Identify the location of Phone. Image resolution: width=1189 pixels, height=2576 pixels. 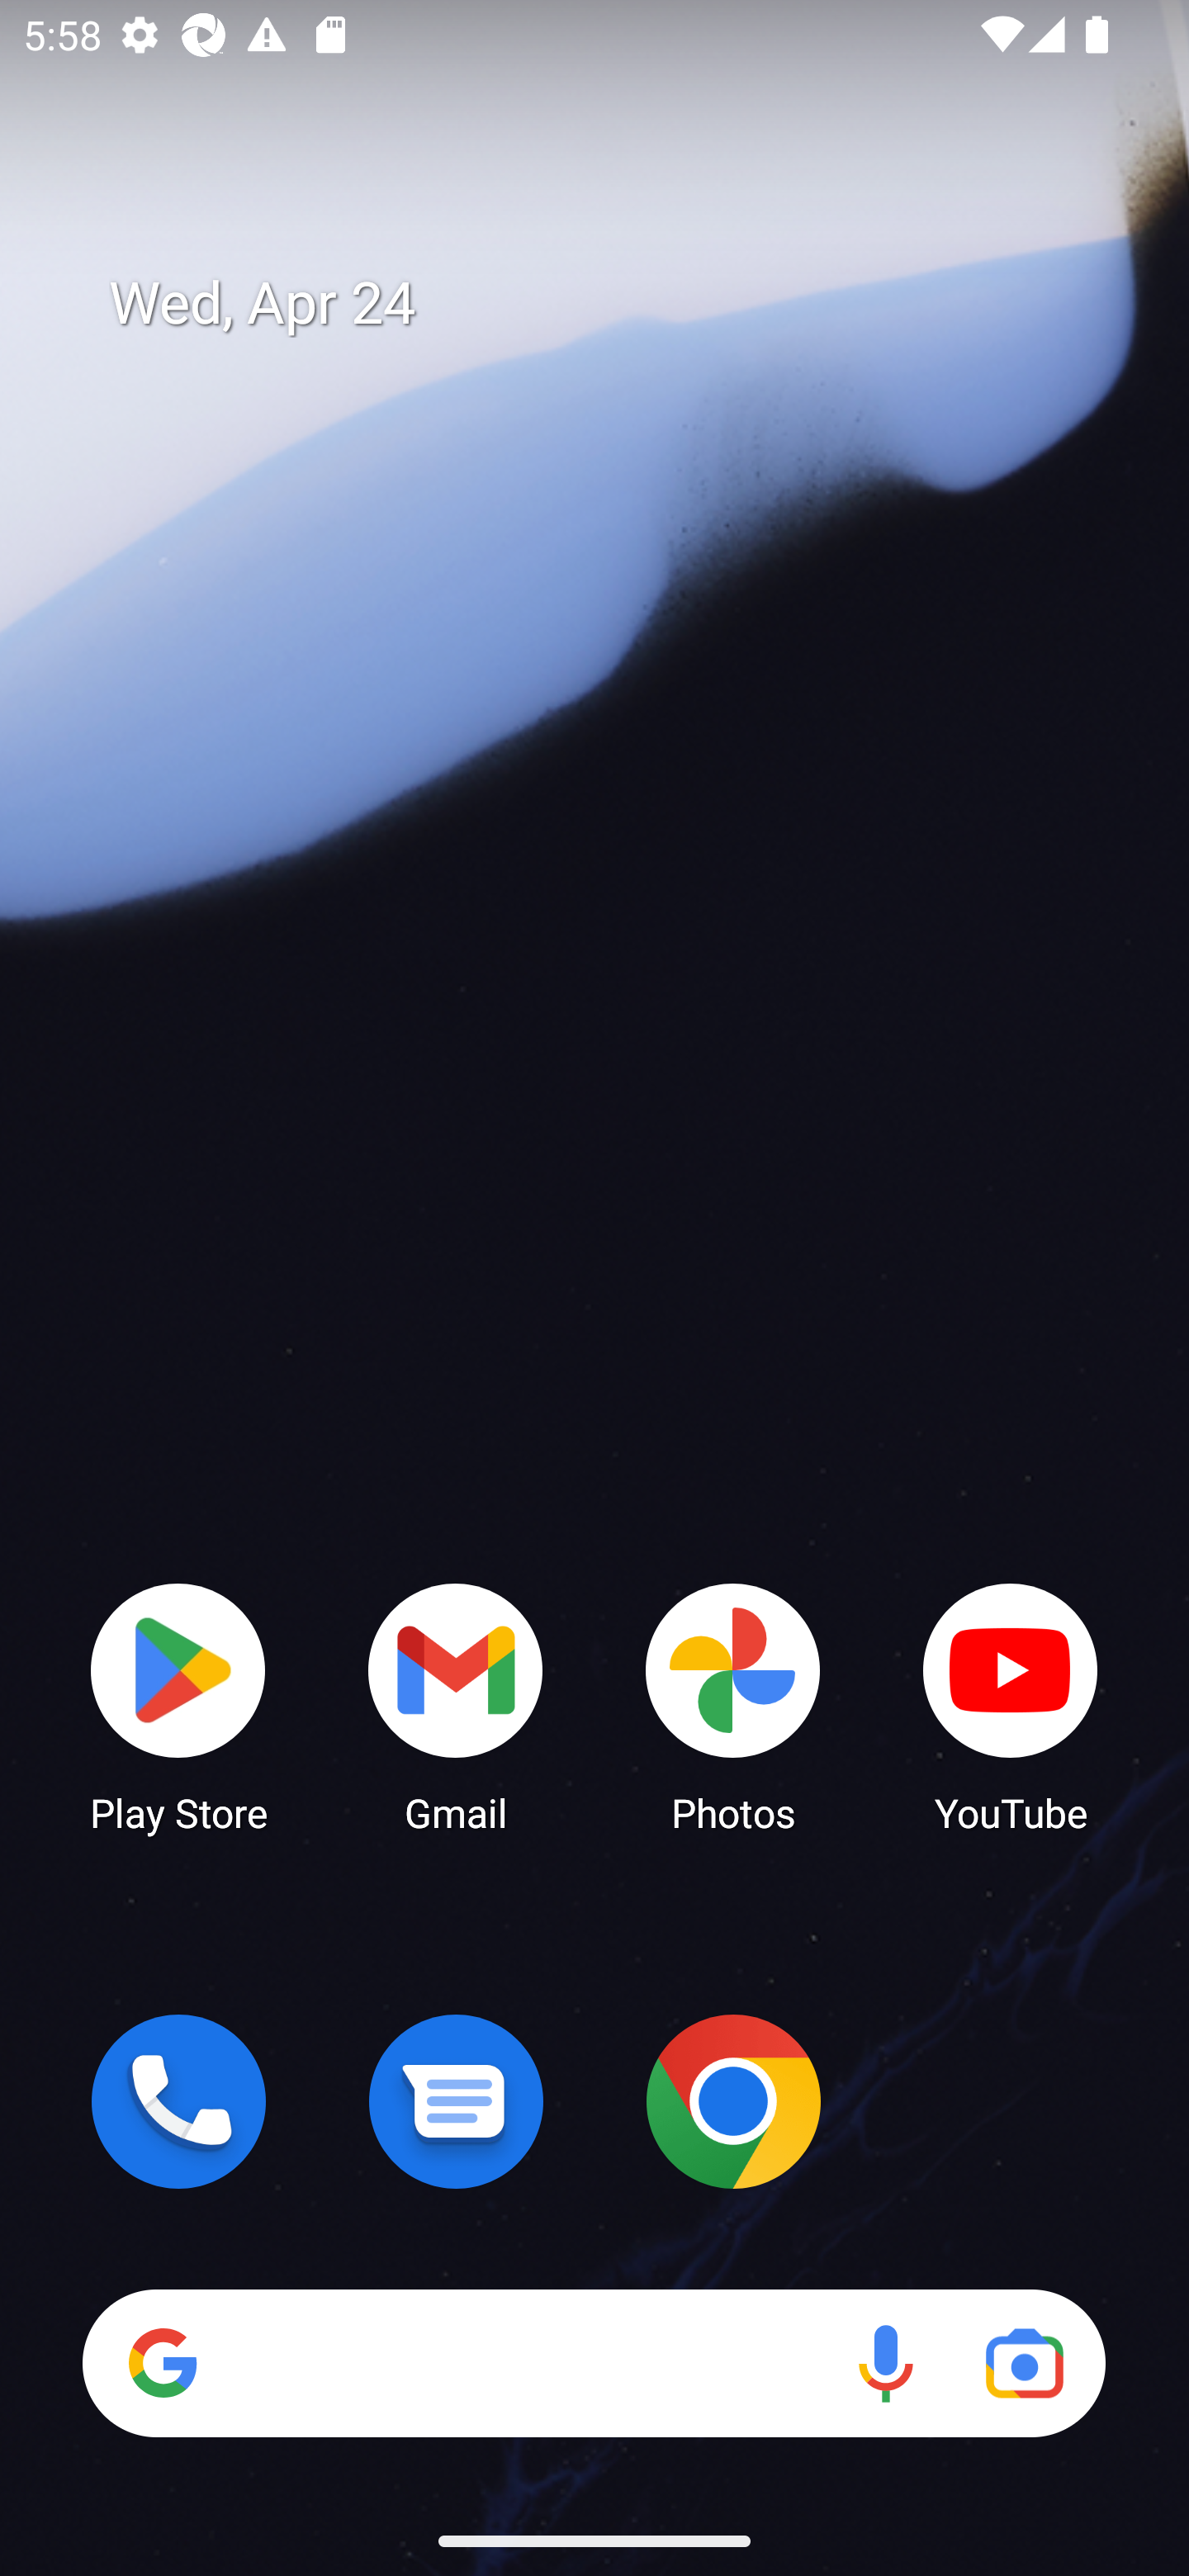
(178, 2101).